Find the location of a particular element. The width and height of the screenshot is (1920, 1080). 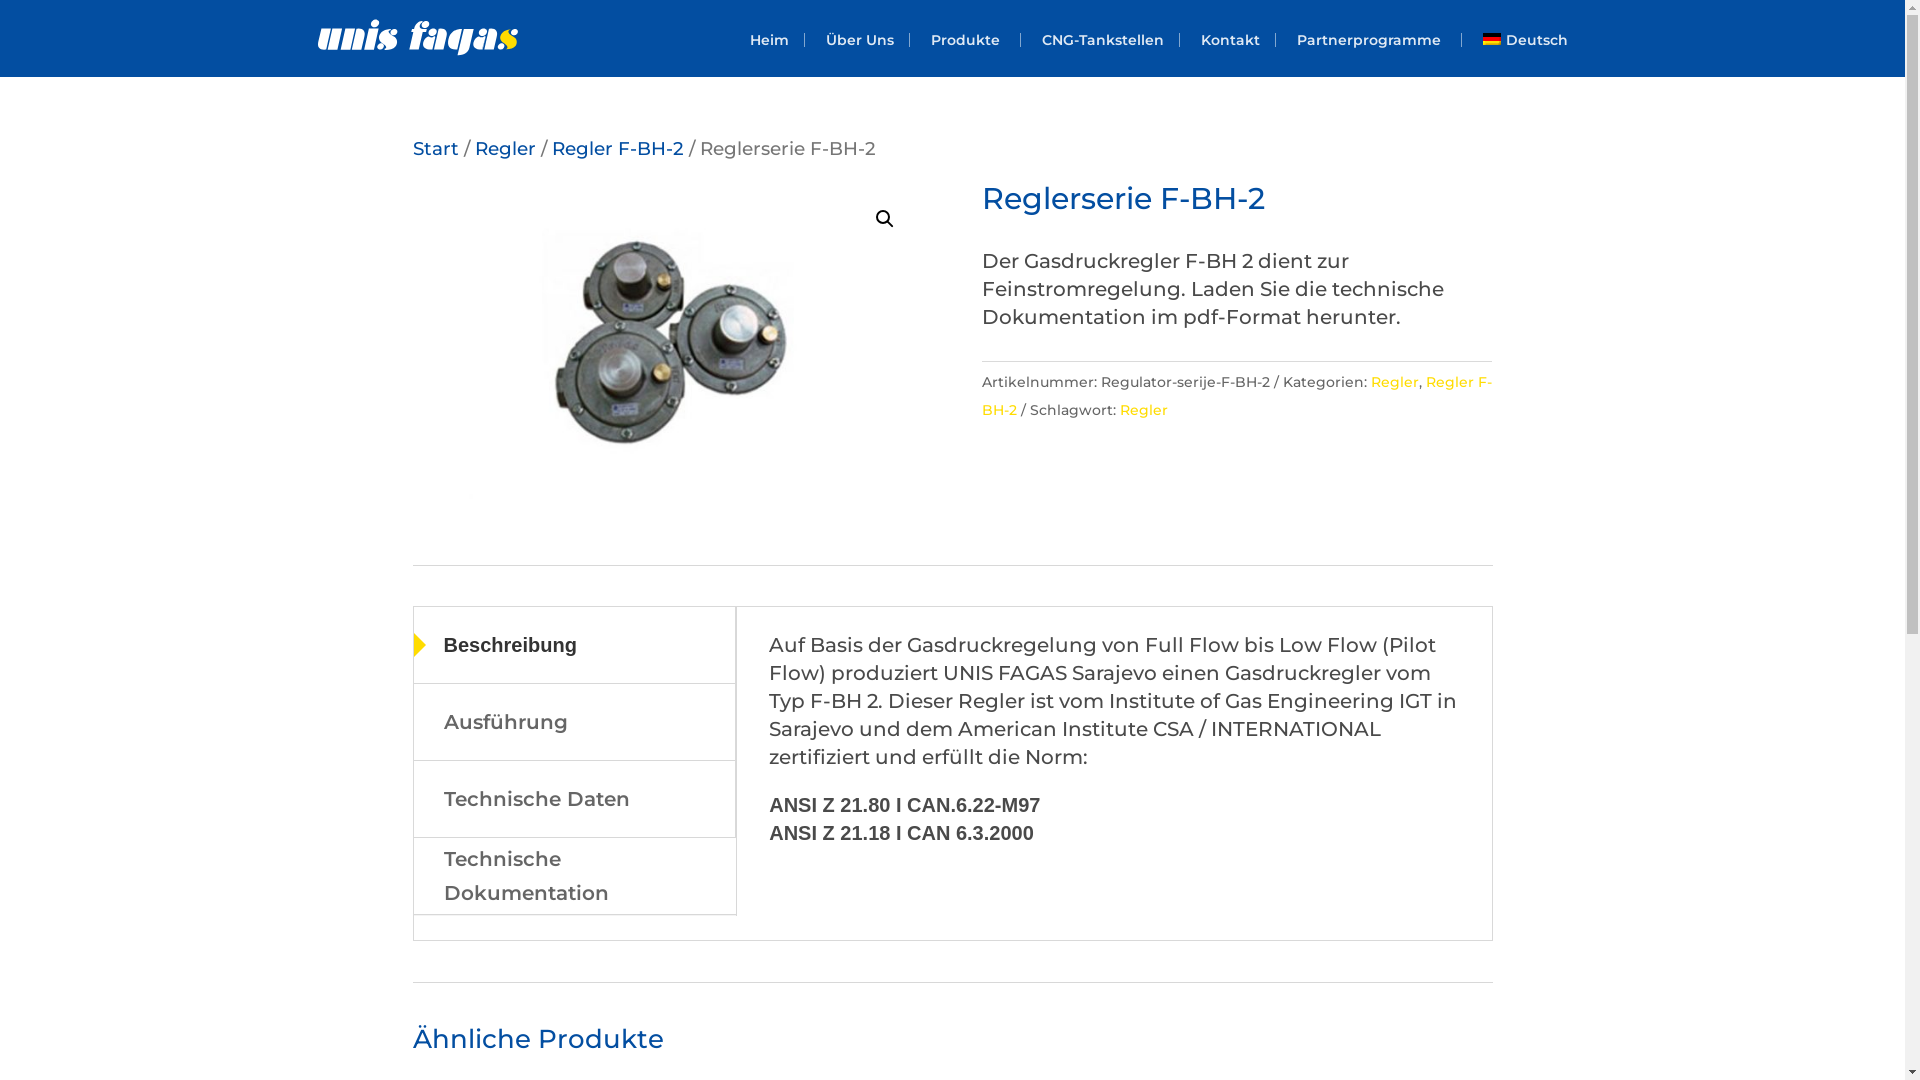

Deutsch is located at coordinates (1528, 40).